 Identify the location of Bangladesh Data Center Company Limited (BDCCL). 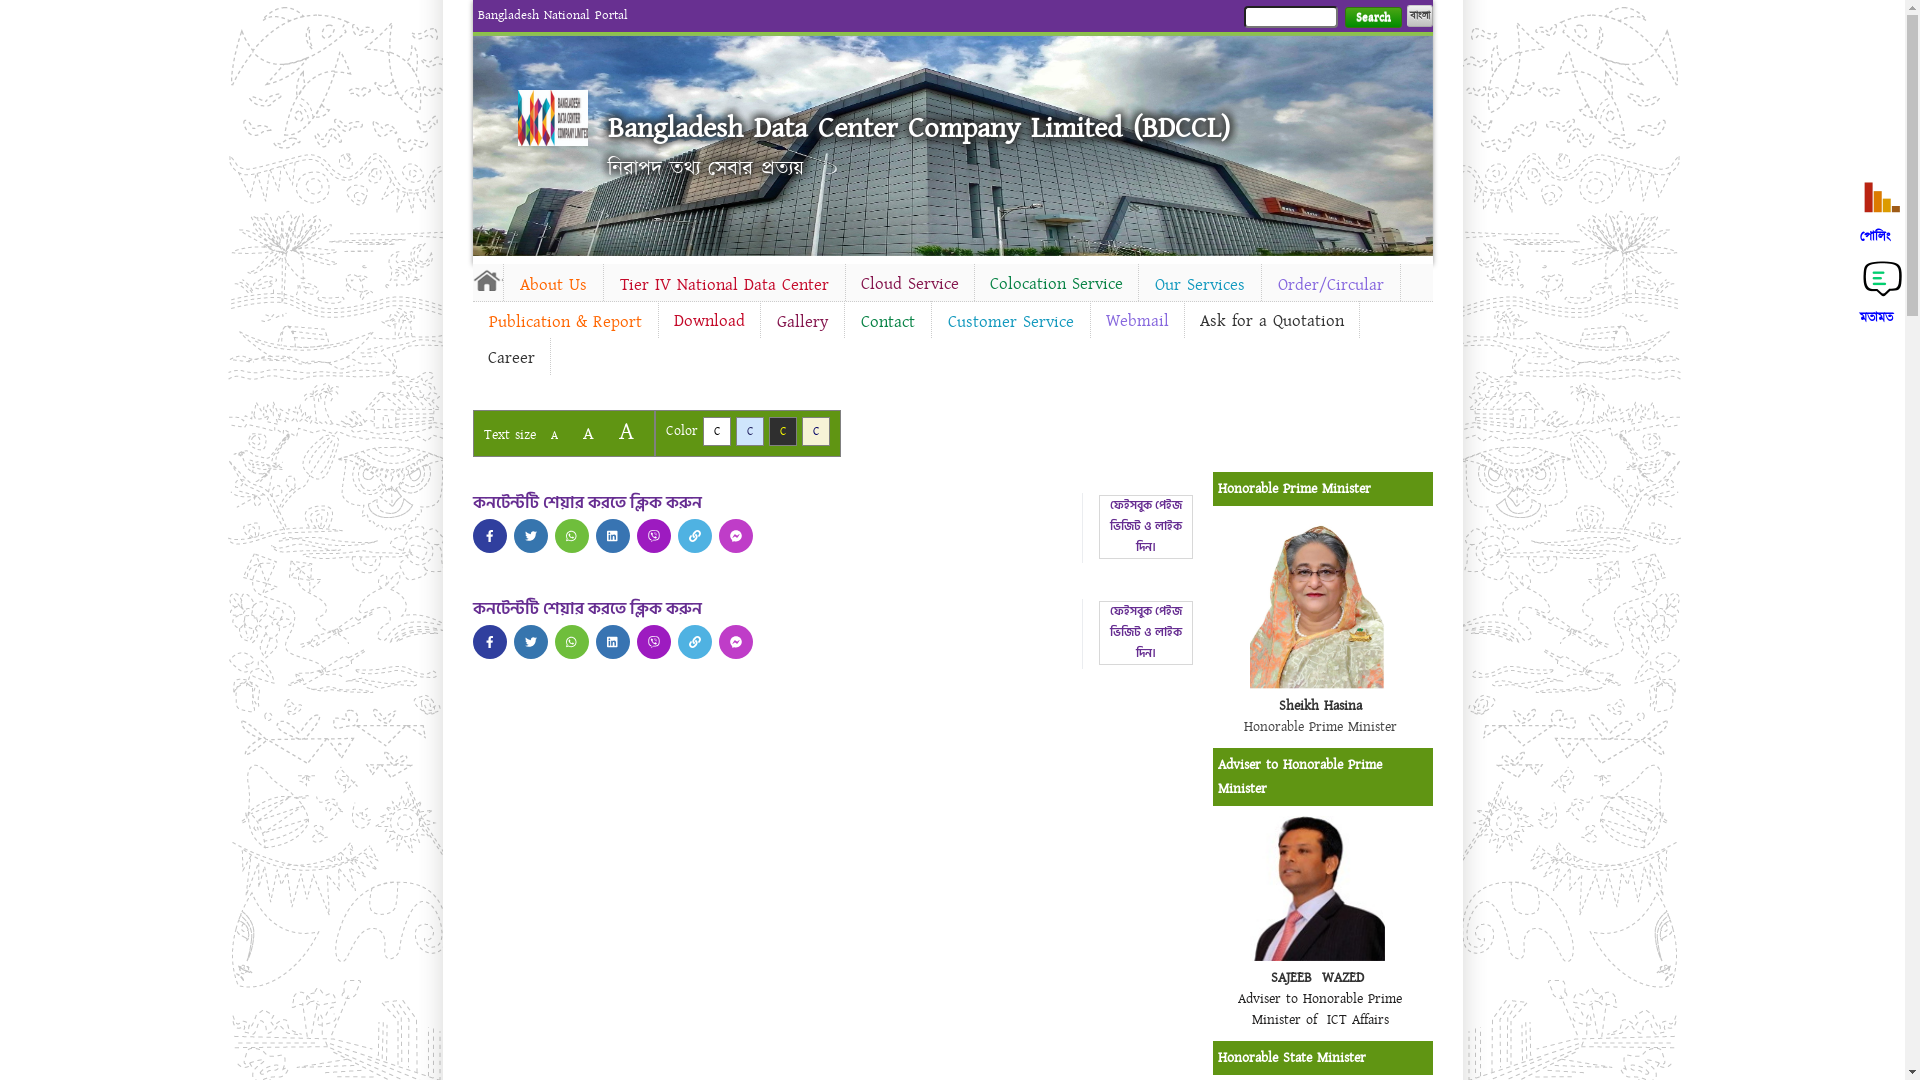
(919, 128).